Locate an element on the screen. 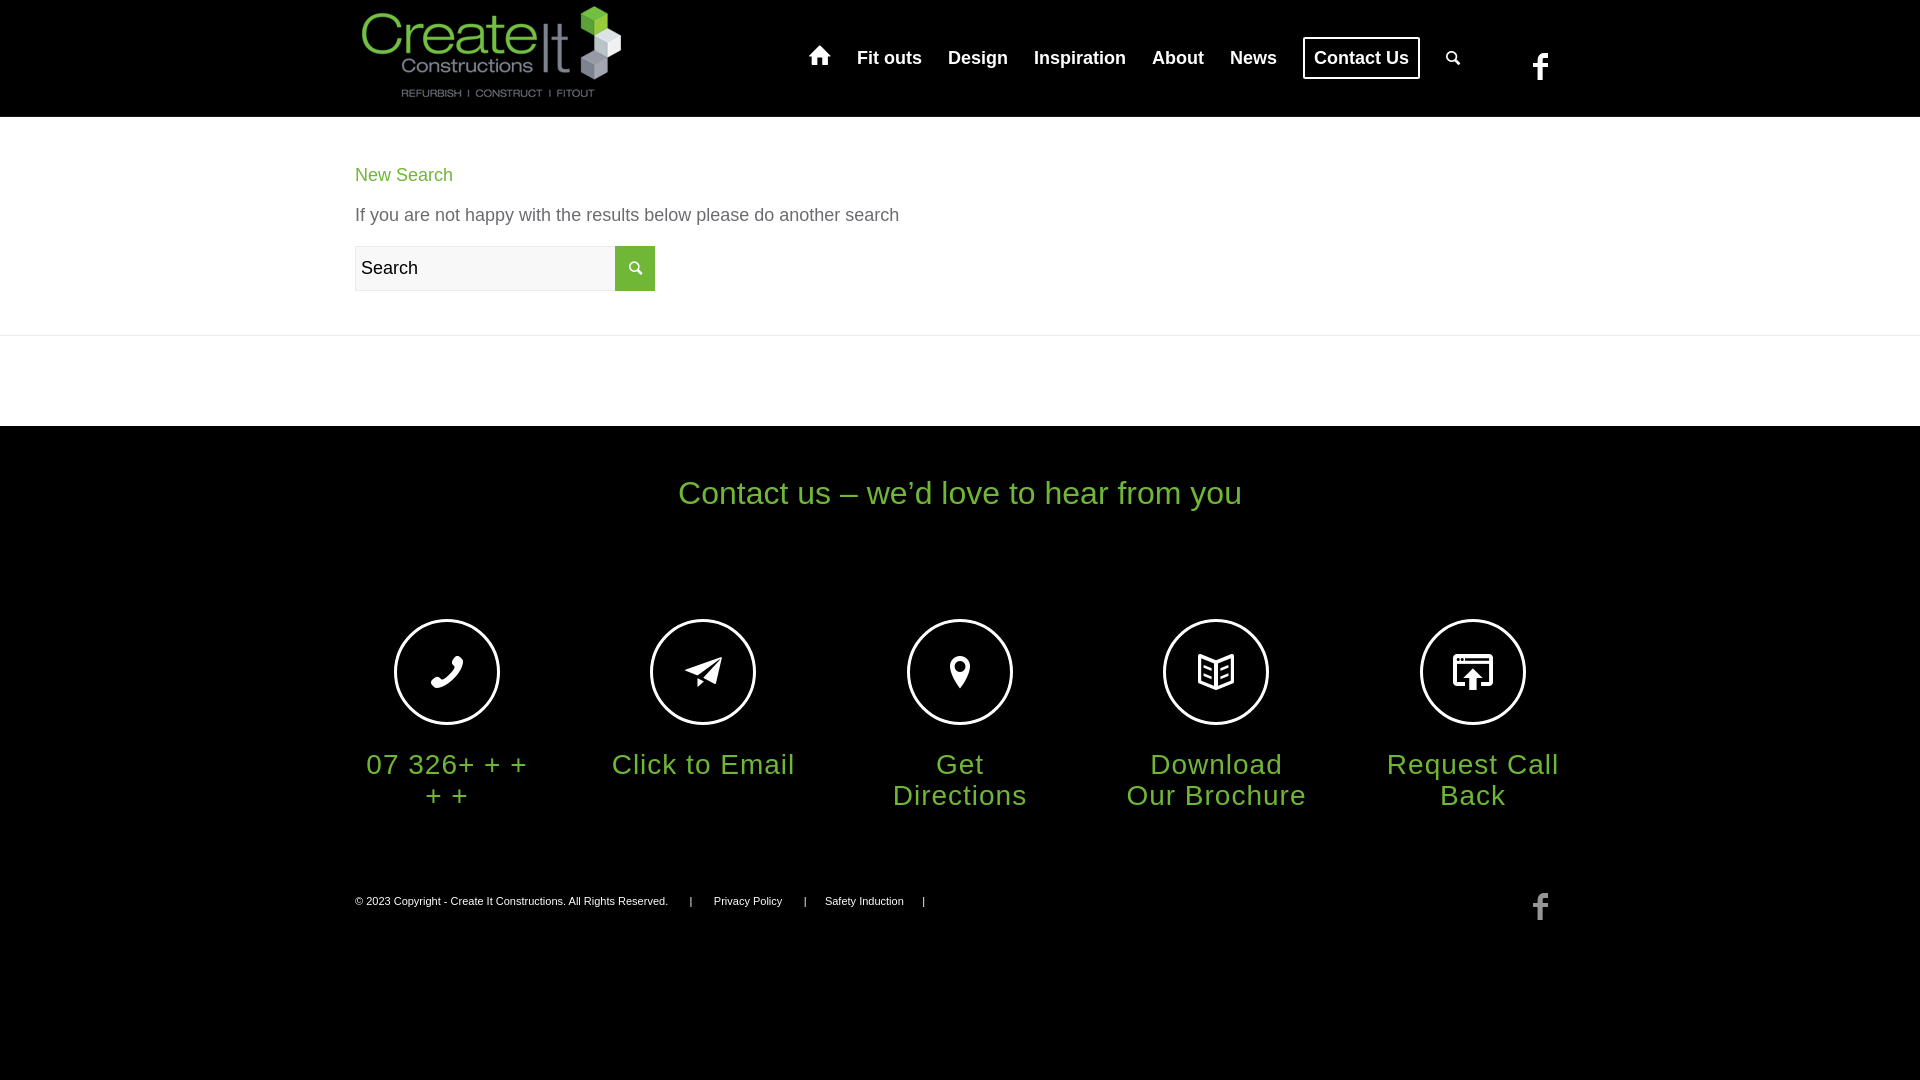  Facebook is located at coordinates (1540, 67).